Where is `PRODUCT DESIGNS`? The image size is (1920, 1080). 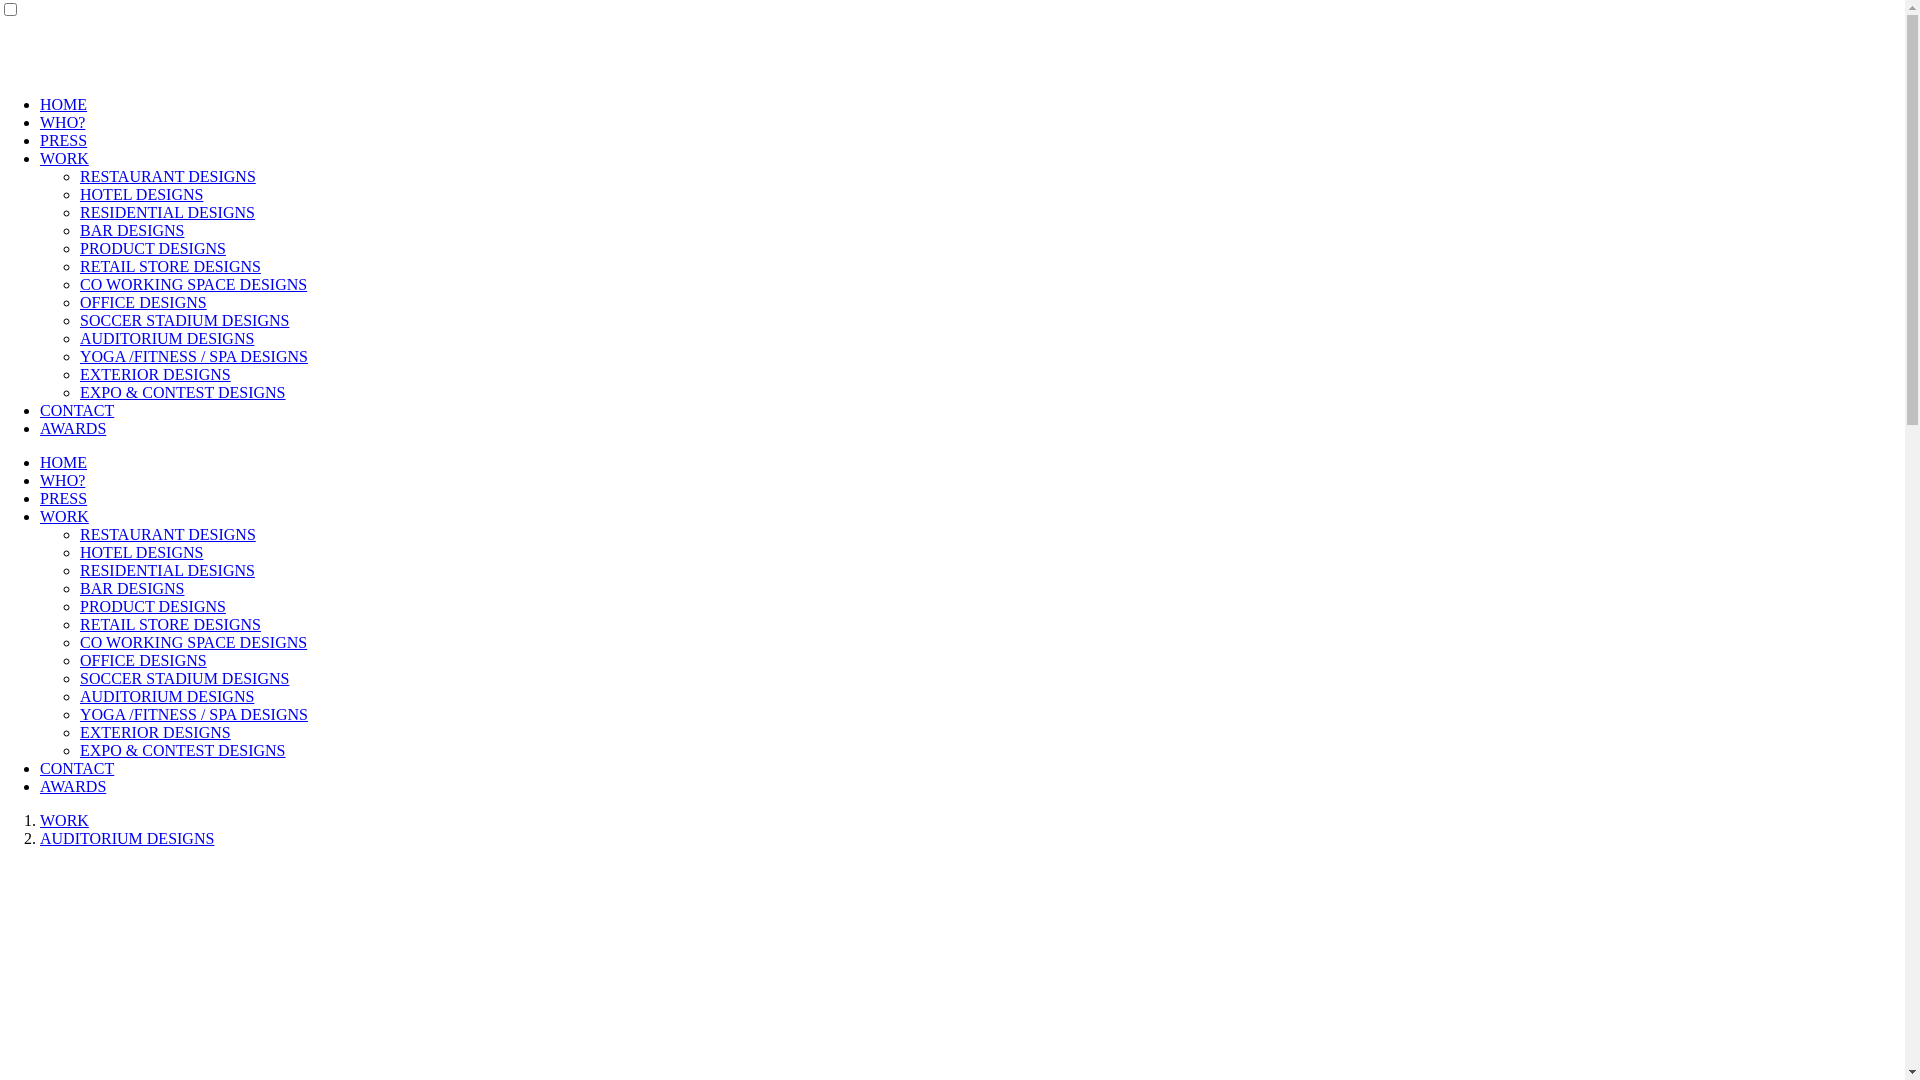
PRODUCT DESIGNS is located at coordinates (153, 248).